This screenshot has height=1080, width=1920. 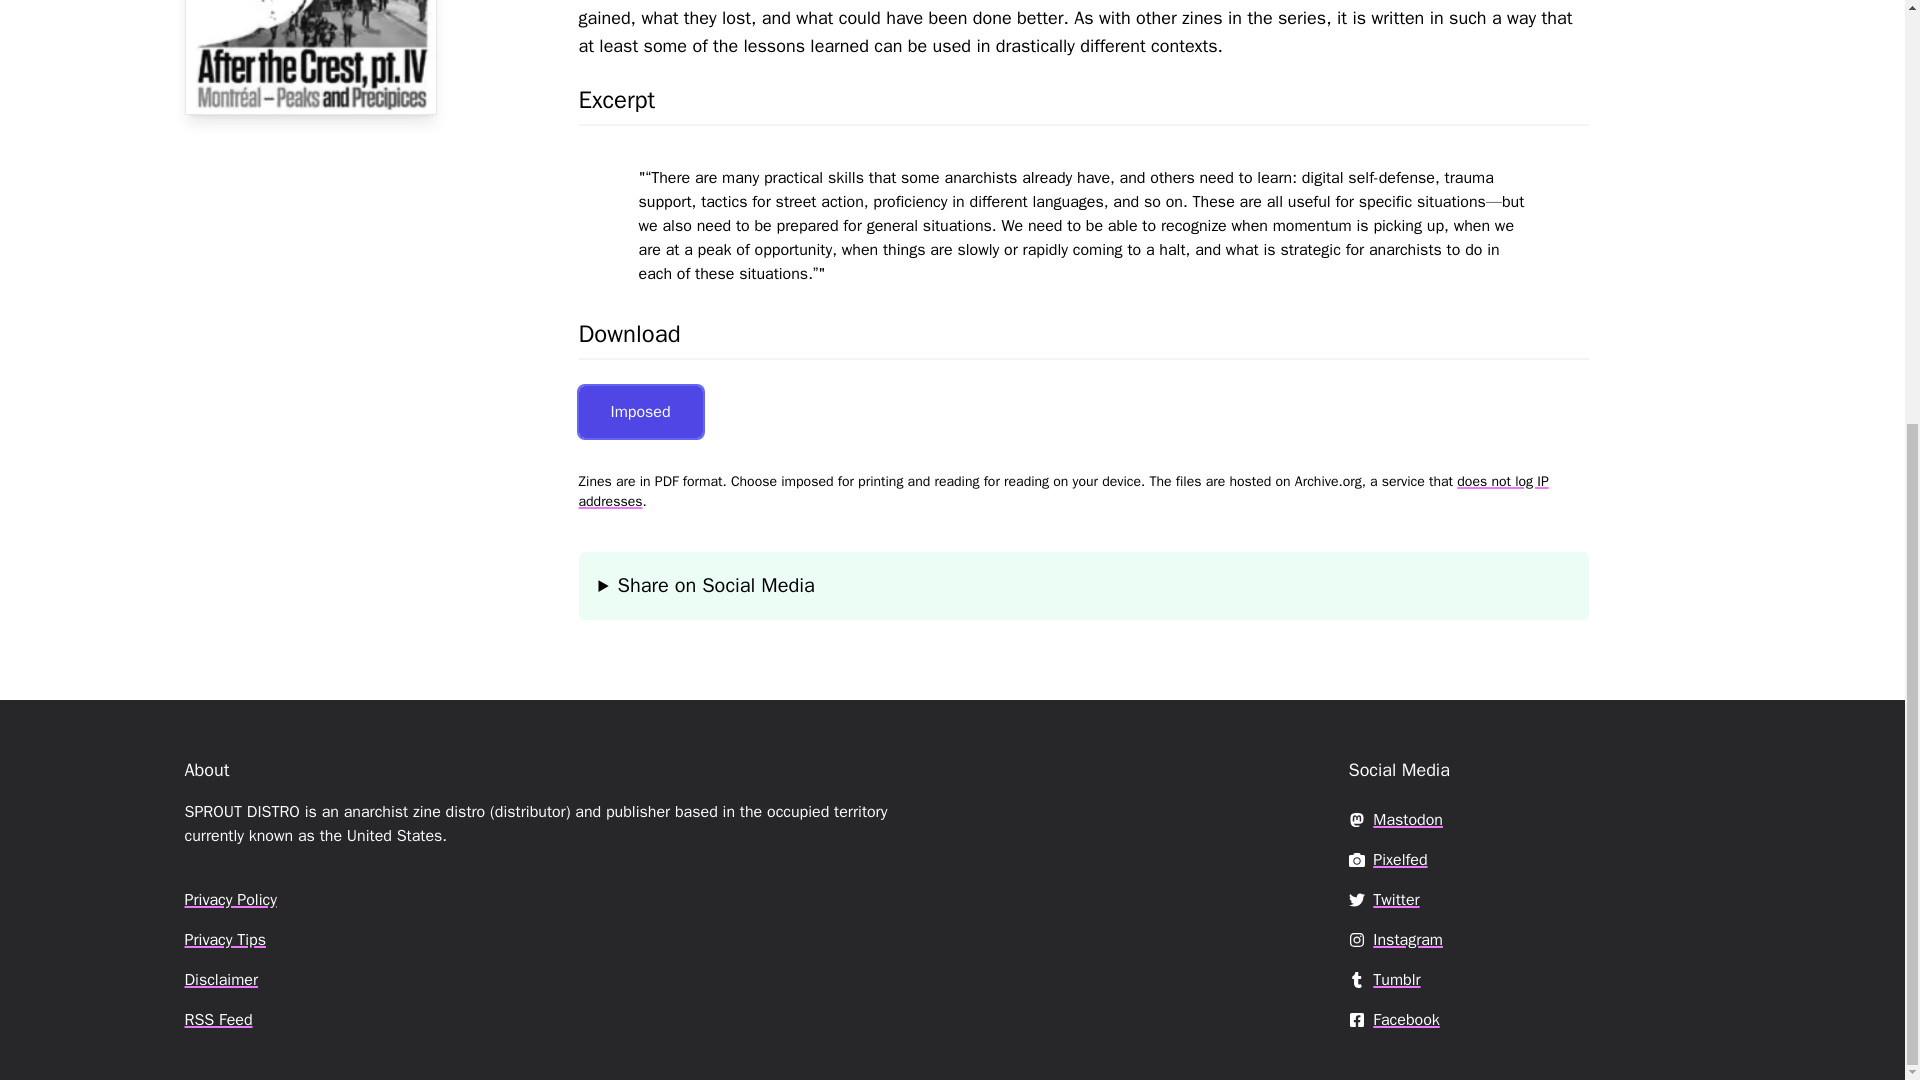 I want to click on Privacy Policy, so click(x=230, y=900).